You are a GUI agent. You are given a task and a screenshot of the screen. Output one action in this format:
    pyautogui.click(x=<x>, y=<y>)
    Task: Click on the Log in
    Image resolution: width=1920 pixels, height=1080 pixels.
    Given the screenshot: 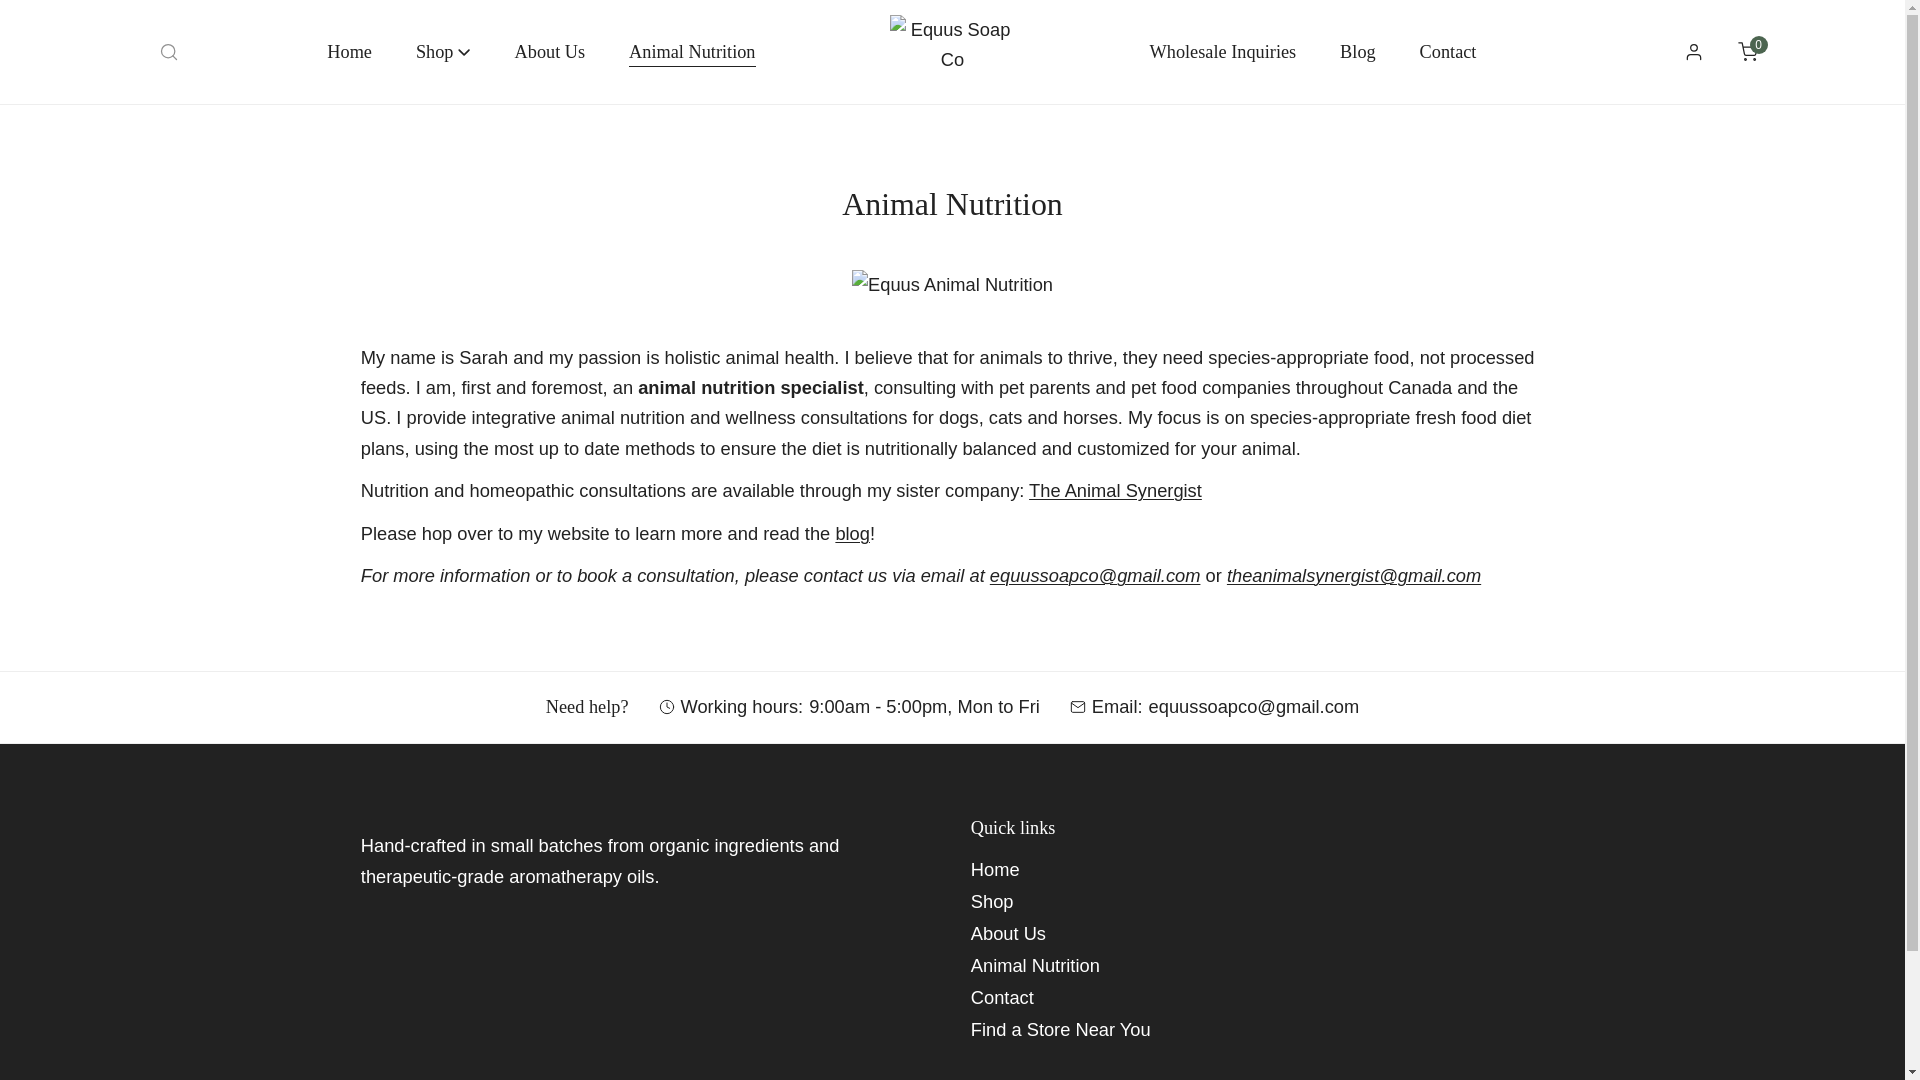 What is the action you would take?
    pyautogui.click(x=1693, y=51)
    